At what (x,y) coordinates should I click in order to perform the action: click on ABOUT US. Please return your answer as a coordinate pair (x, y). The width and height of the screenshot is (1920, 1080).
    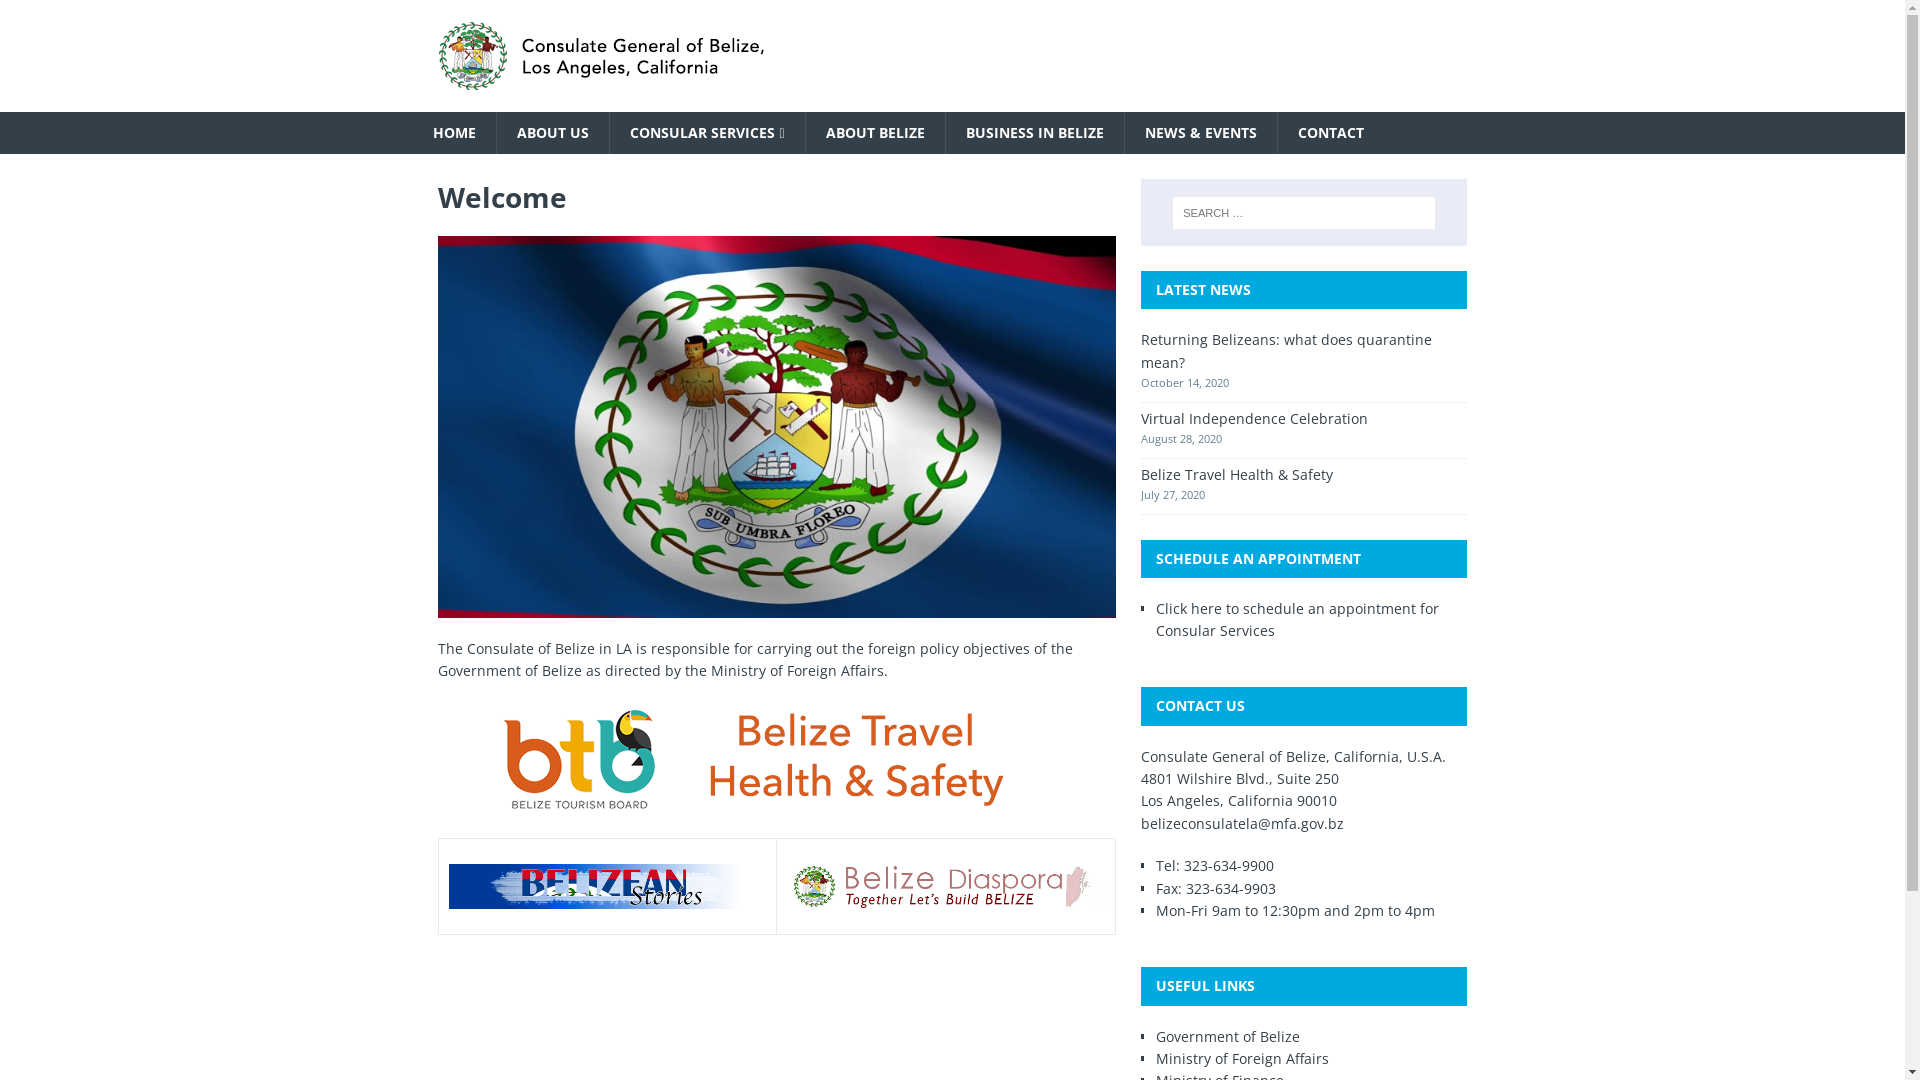
    Looking at the image, I should click on (552, 133).